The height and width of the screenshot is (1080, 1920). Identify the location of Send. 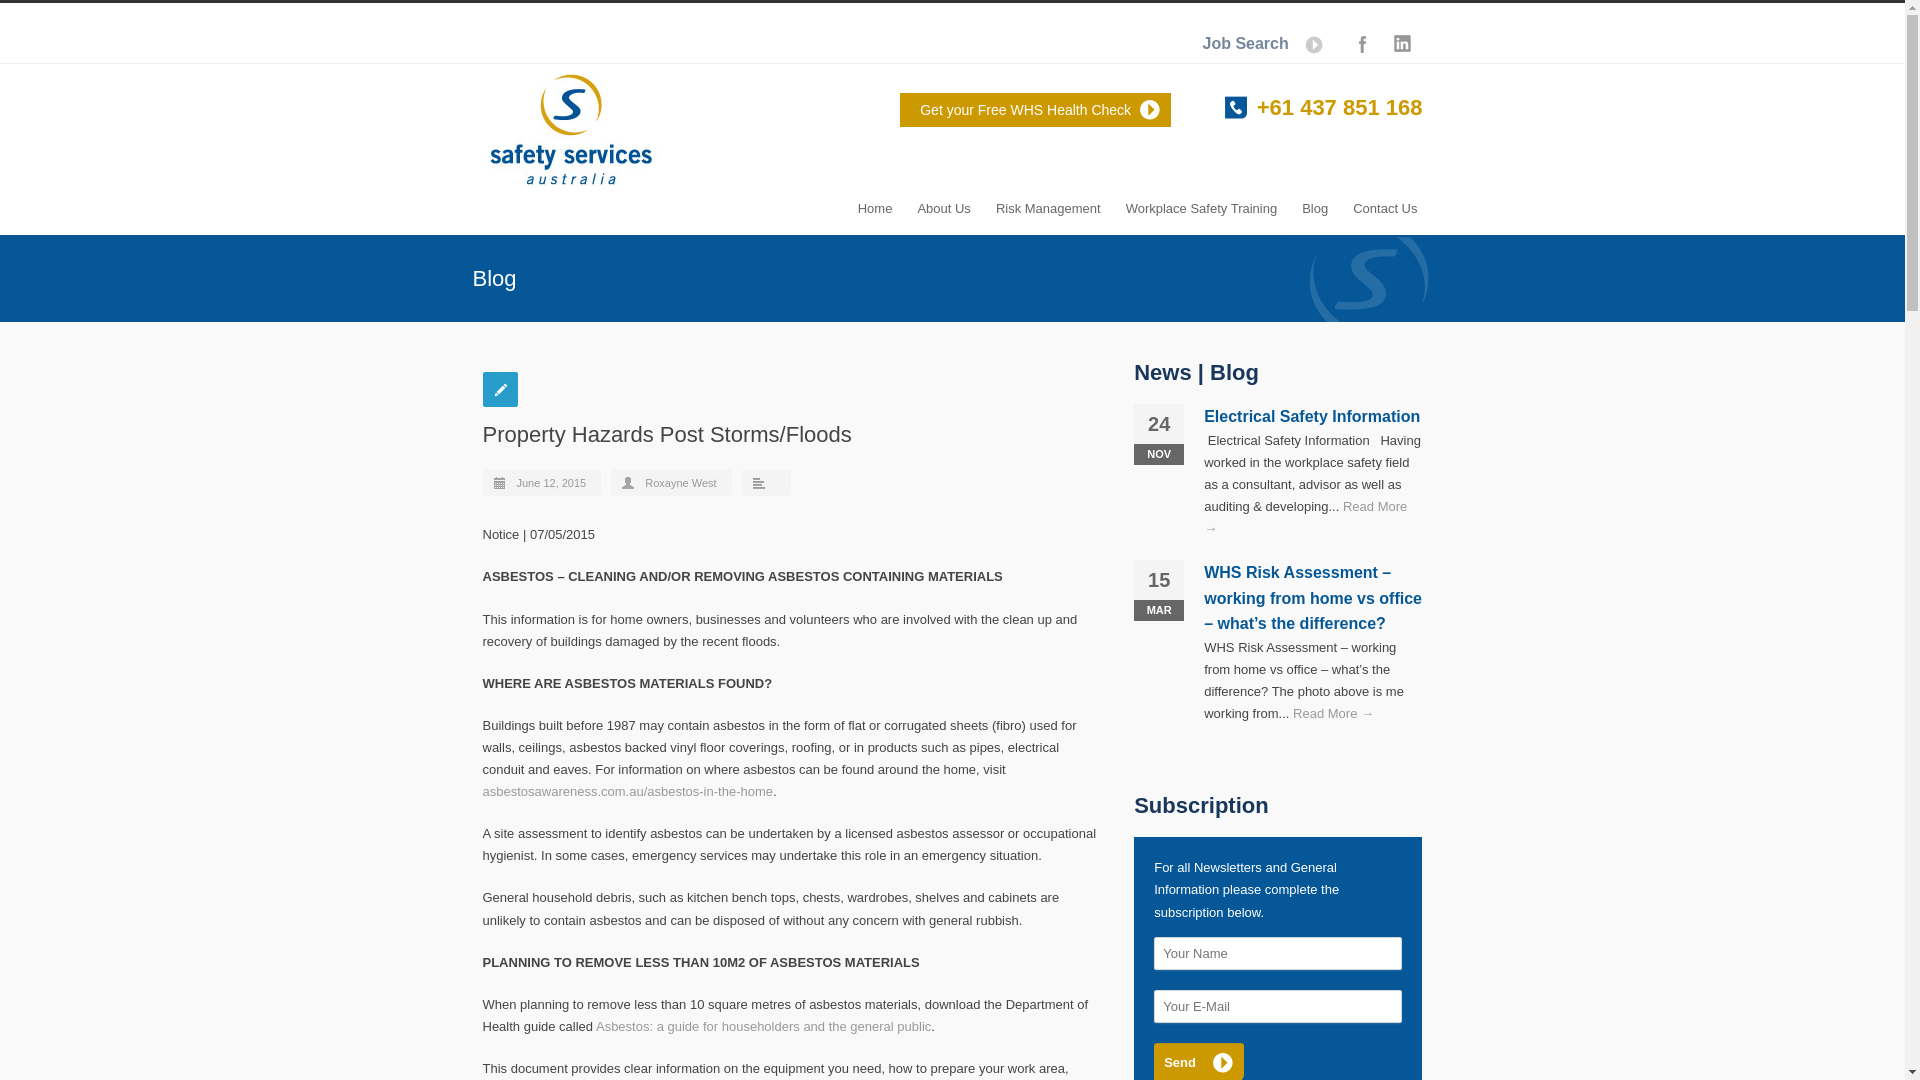
(1198, 1062).